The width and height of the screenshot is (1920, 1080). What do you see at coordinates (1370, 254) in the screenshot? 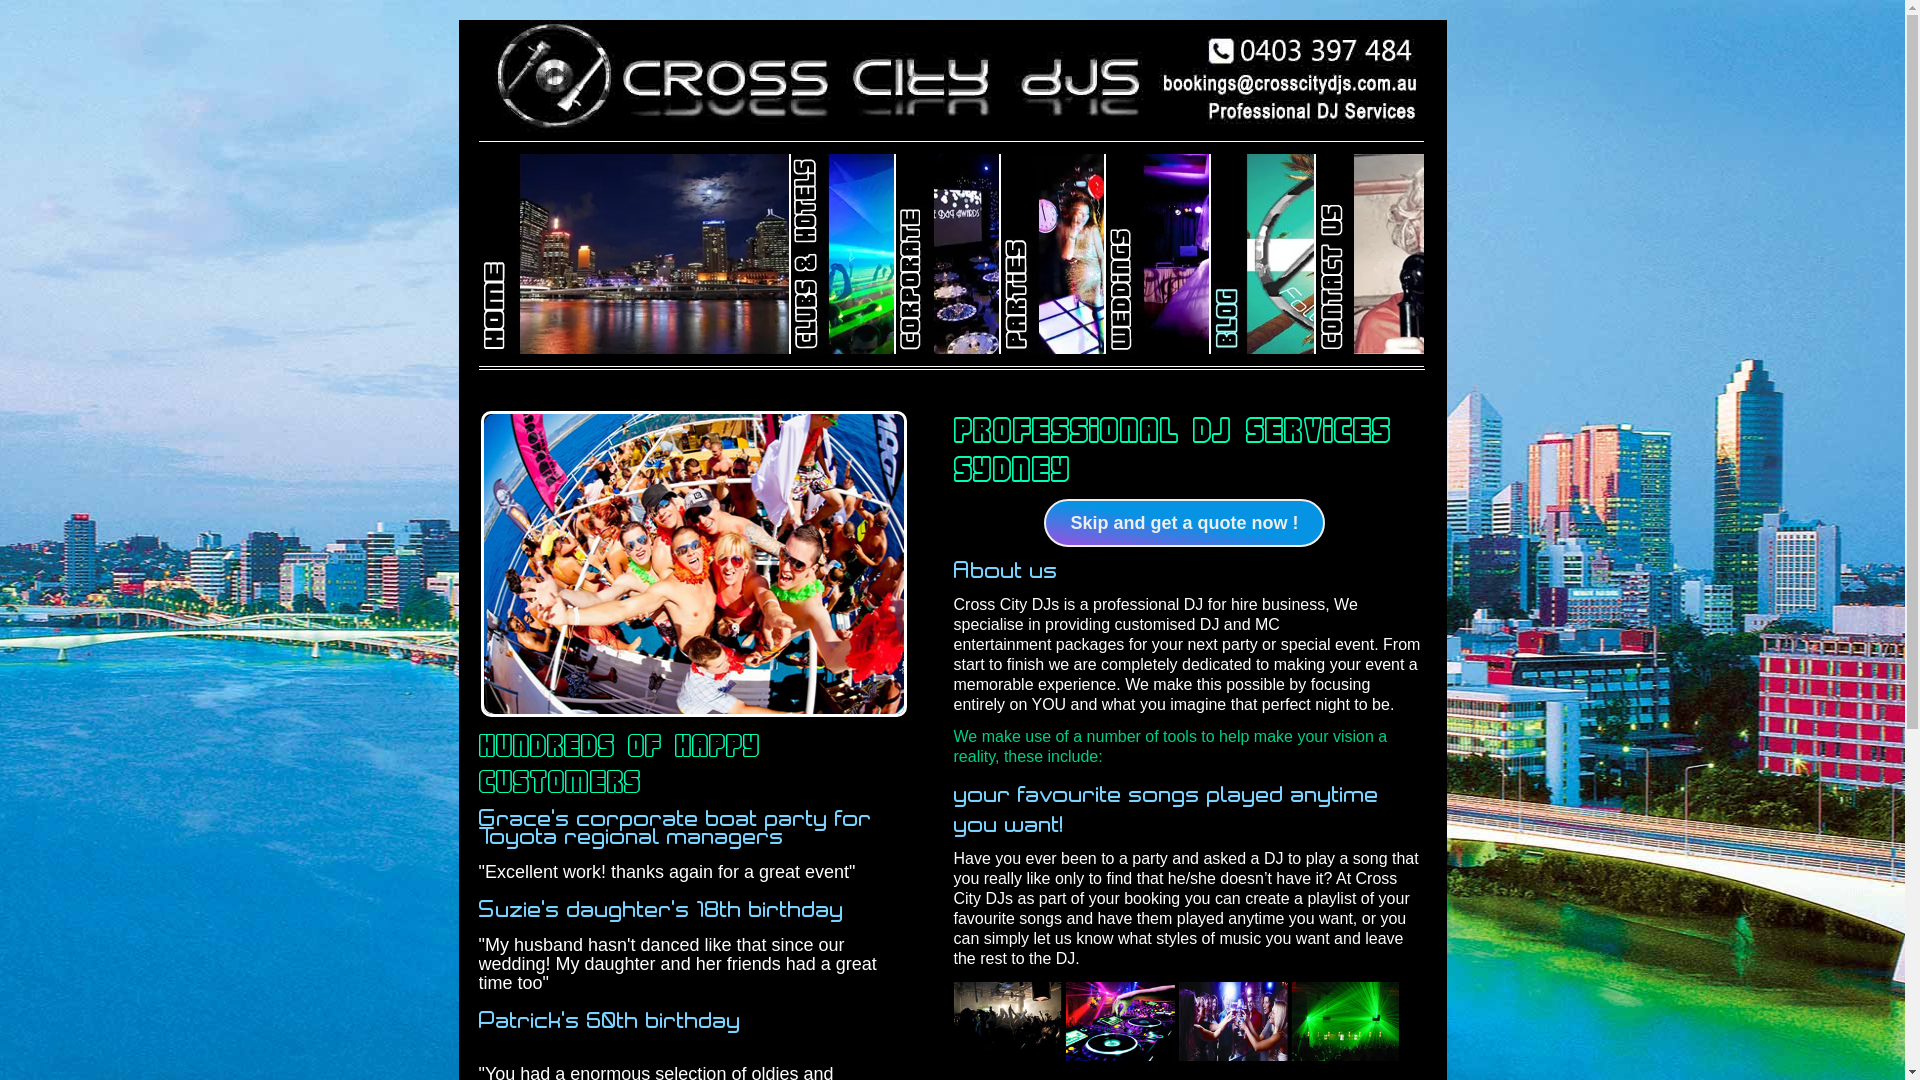
I see `#18 (no title)` at bounding box center [1370, 254].